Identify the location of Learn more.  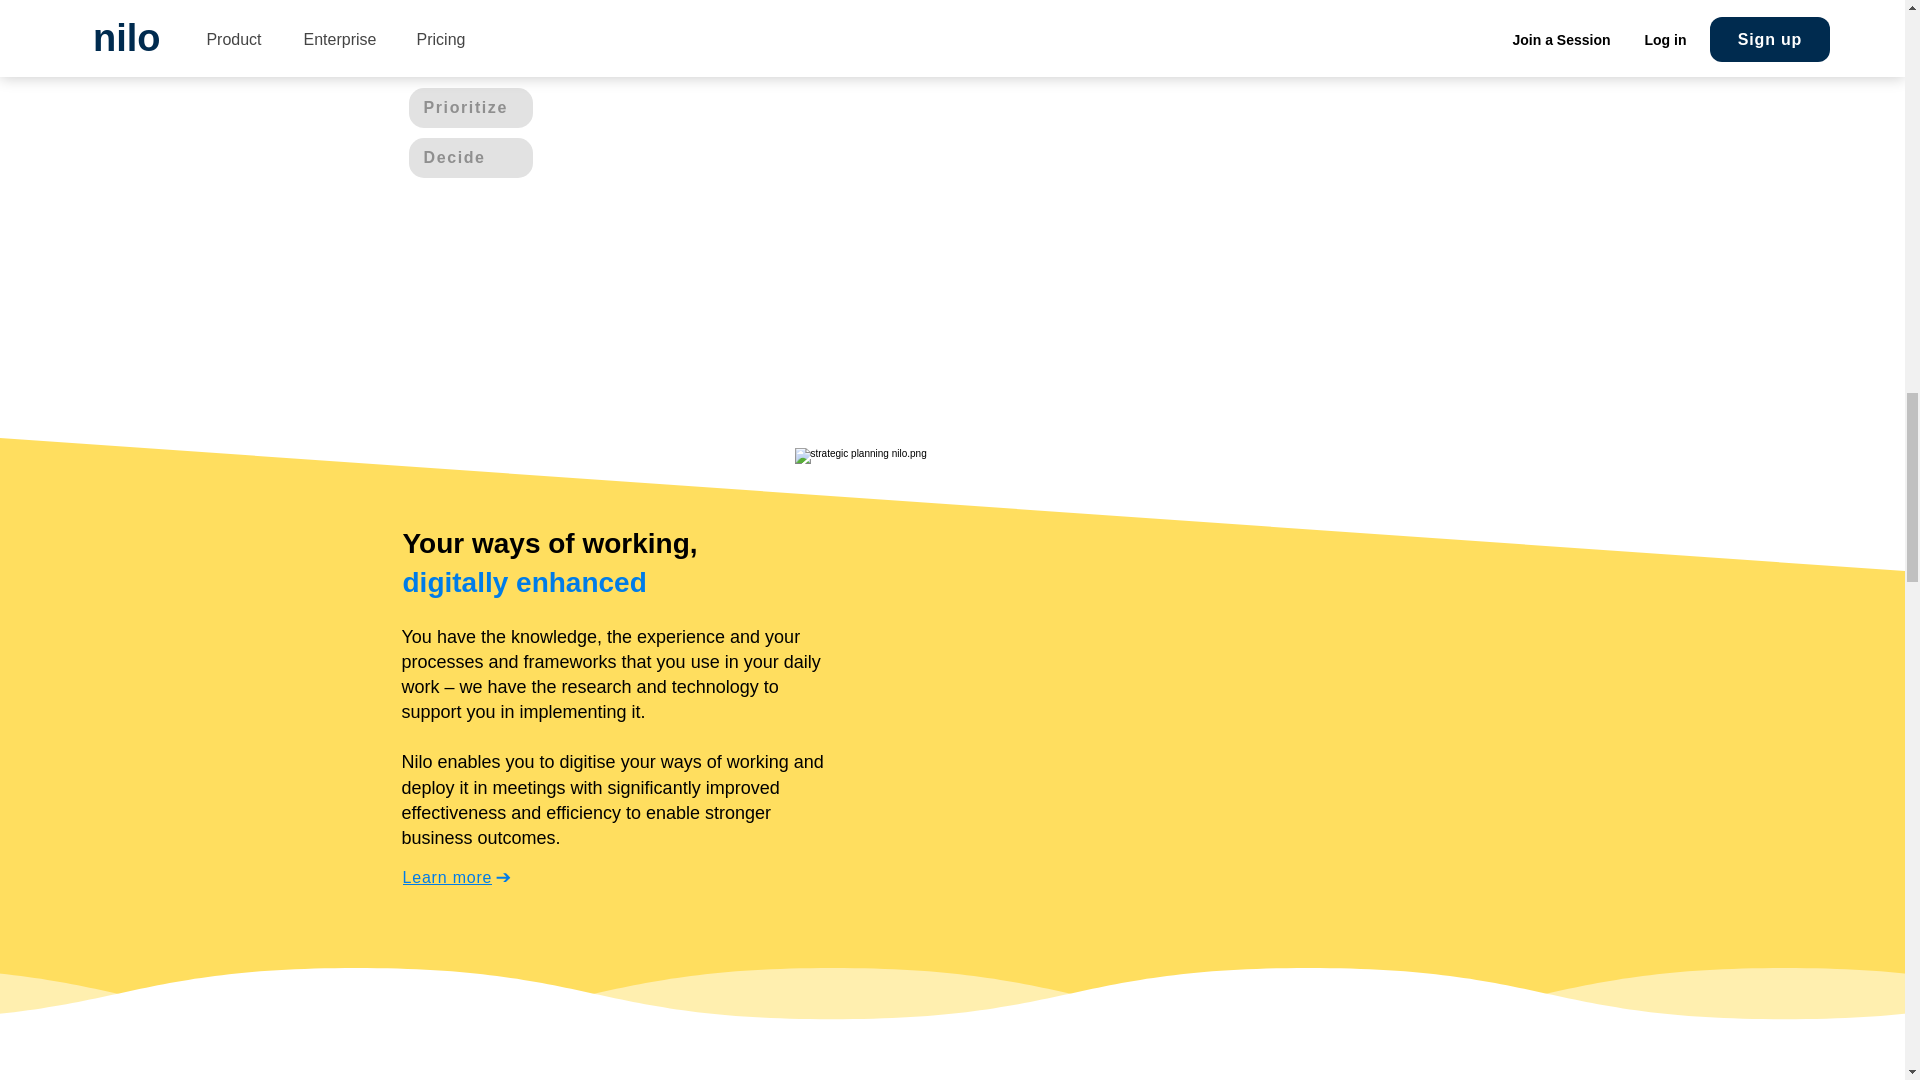
(464, 877).